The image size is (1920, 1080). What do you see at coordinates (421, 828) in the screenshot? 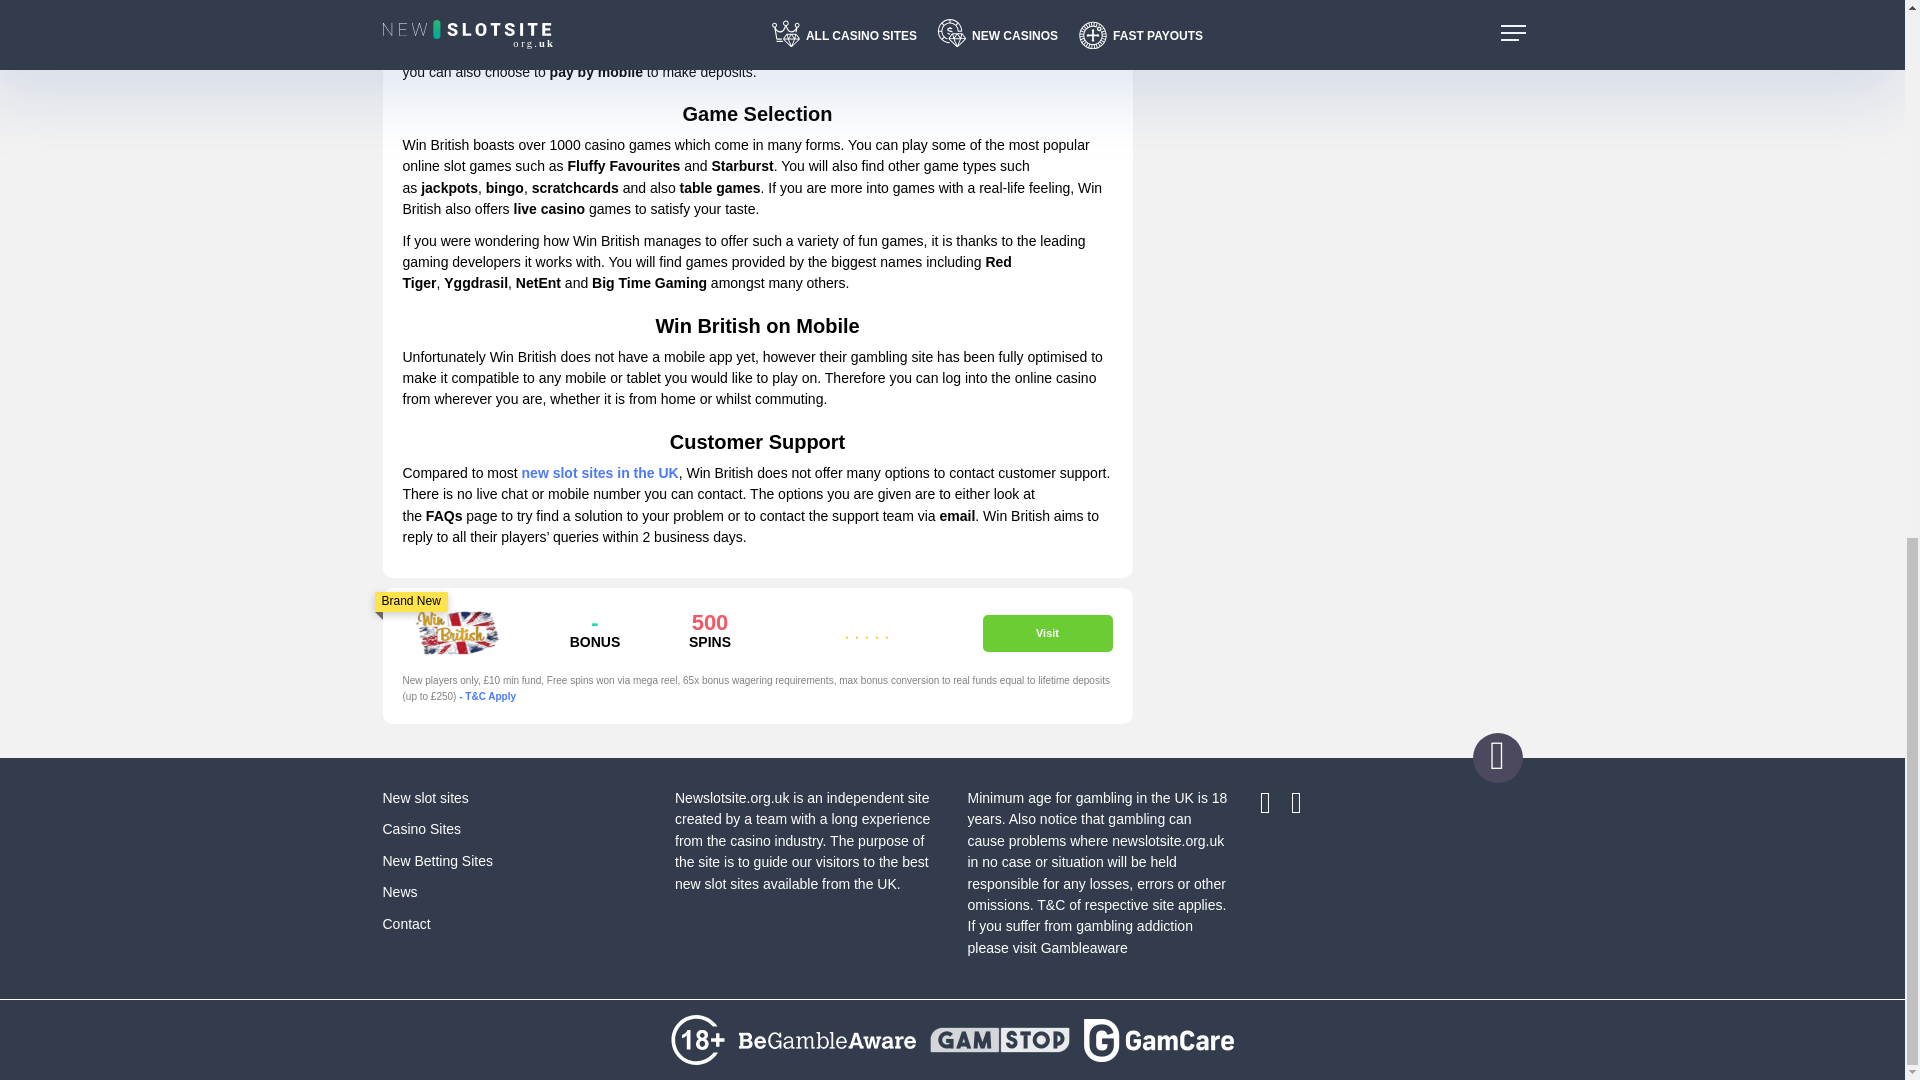
I see `Casino Sites` at bounding box center [421, 828].